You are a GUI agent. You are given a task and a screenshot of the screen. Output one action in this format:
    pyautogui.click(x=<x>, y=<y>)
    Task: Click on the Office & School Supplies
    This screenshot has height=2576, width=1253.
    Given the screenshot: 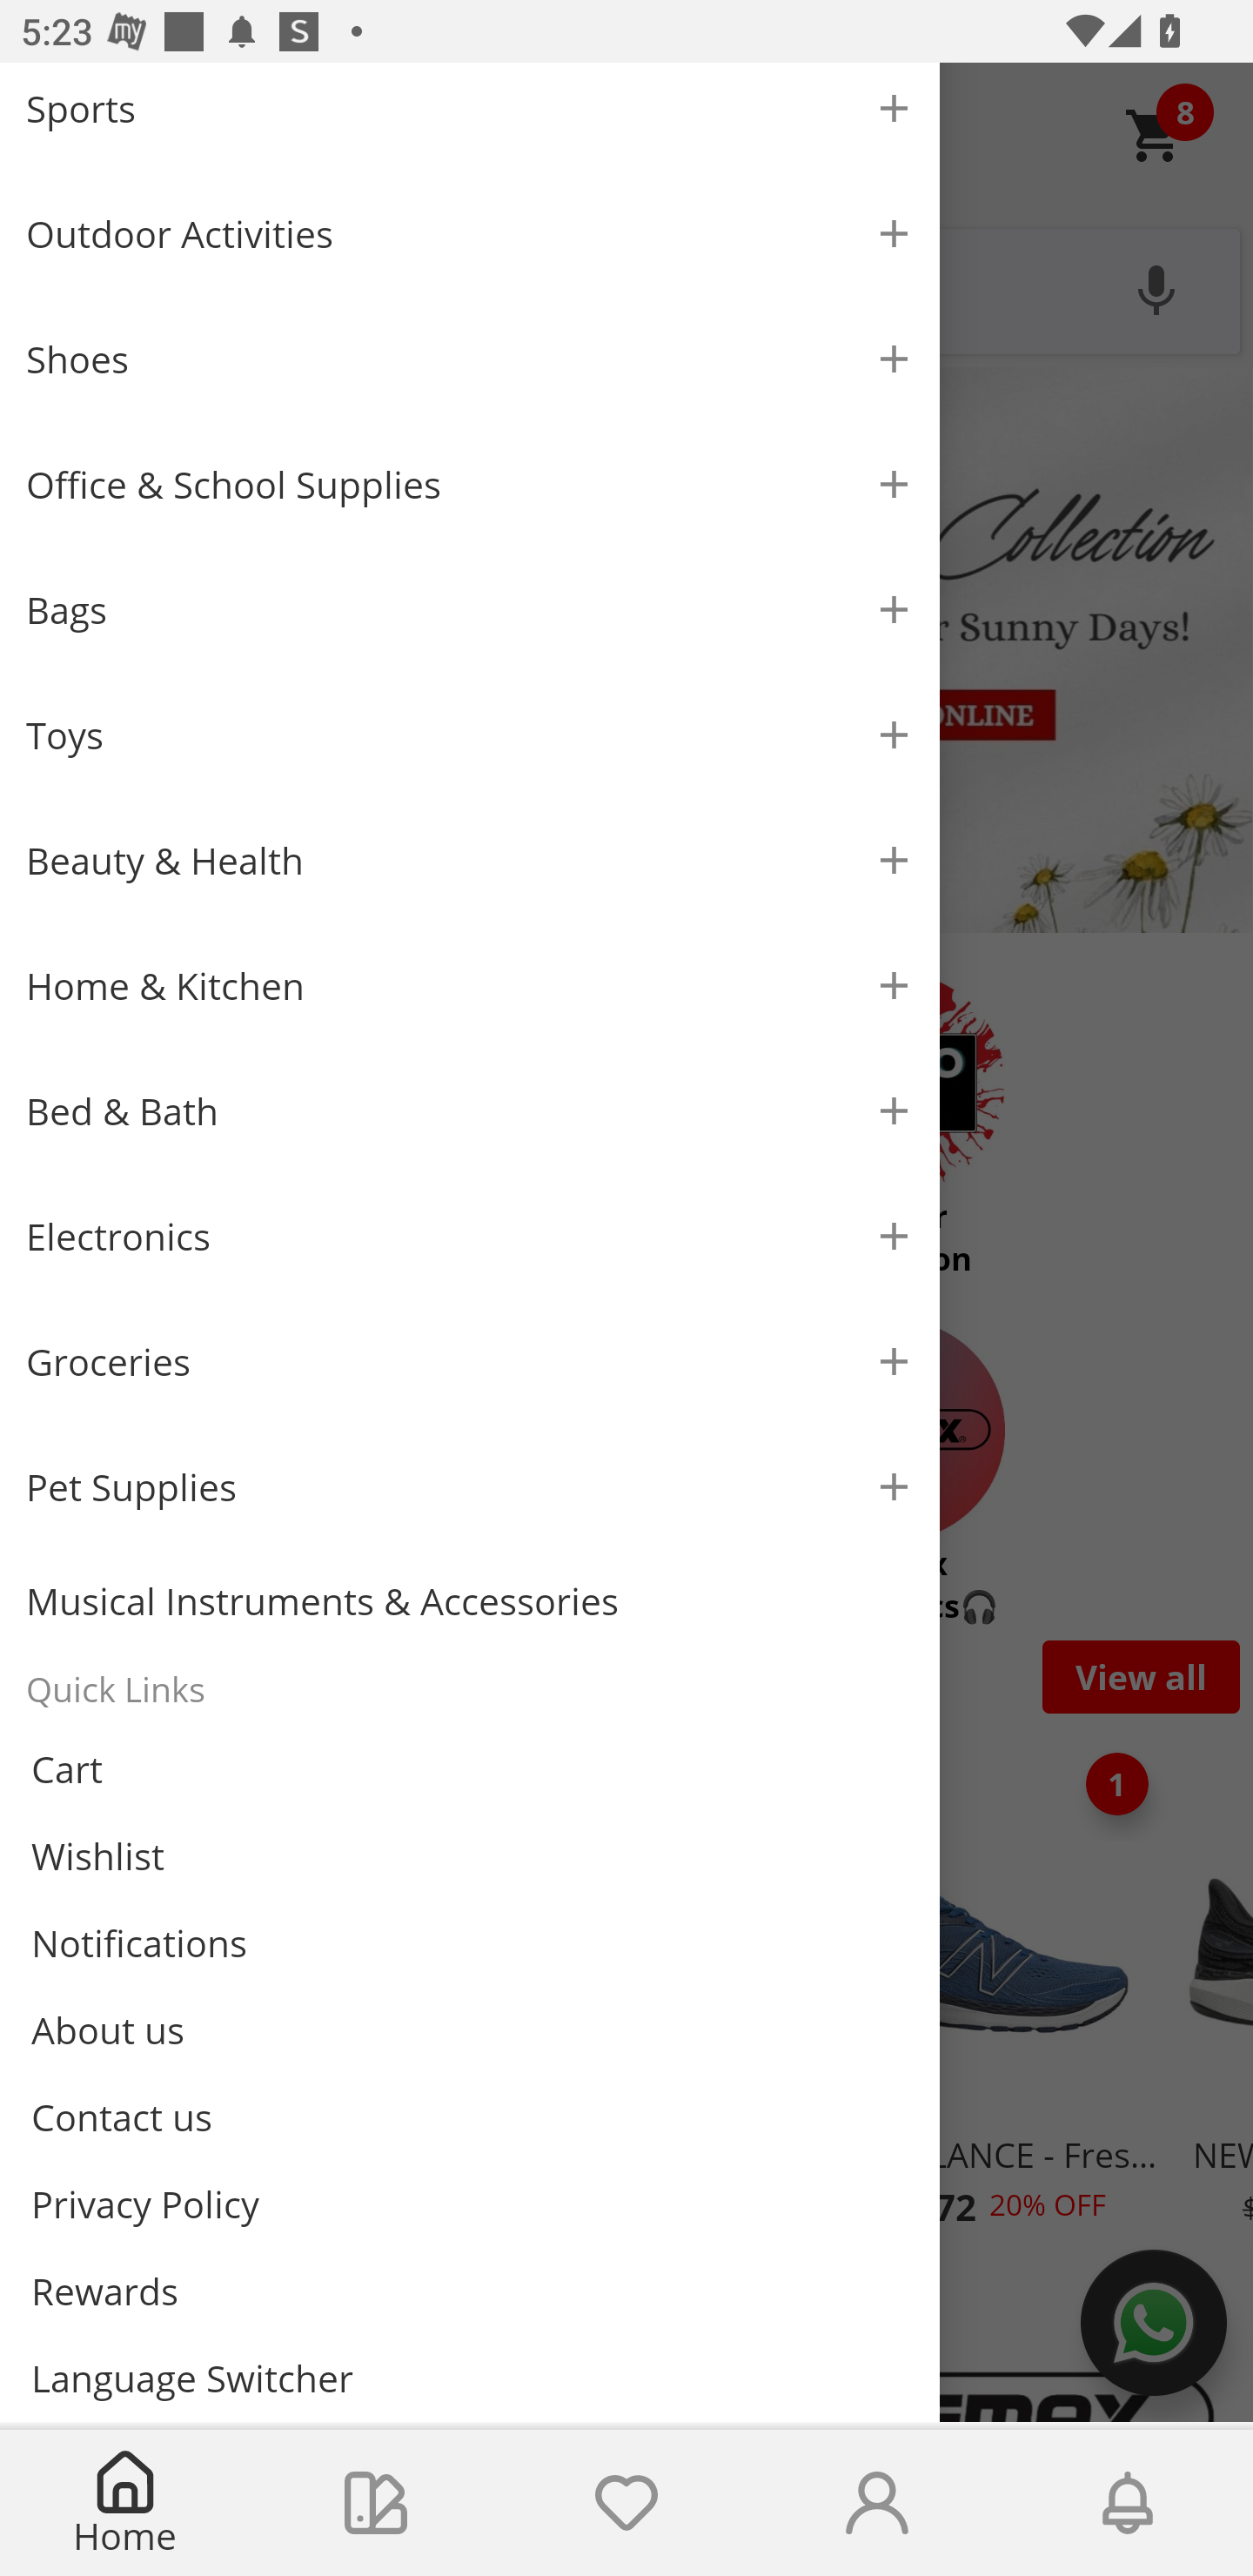 What is the action you would take?
    pyautogui.click(x=470, y=484)
    